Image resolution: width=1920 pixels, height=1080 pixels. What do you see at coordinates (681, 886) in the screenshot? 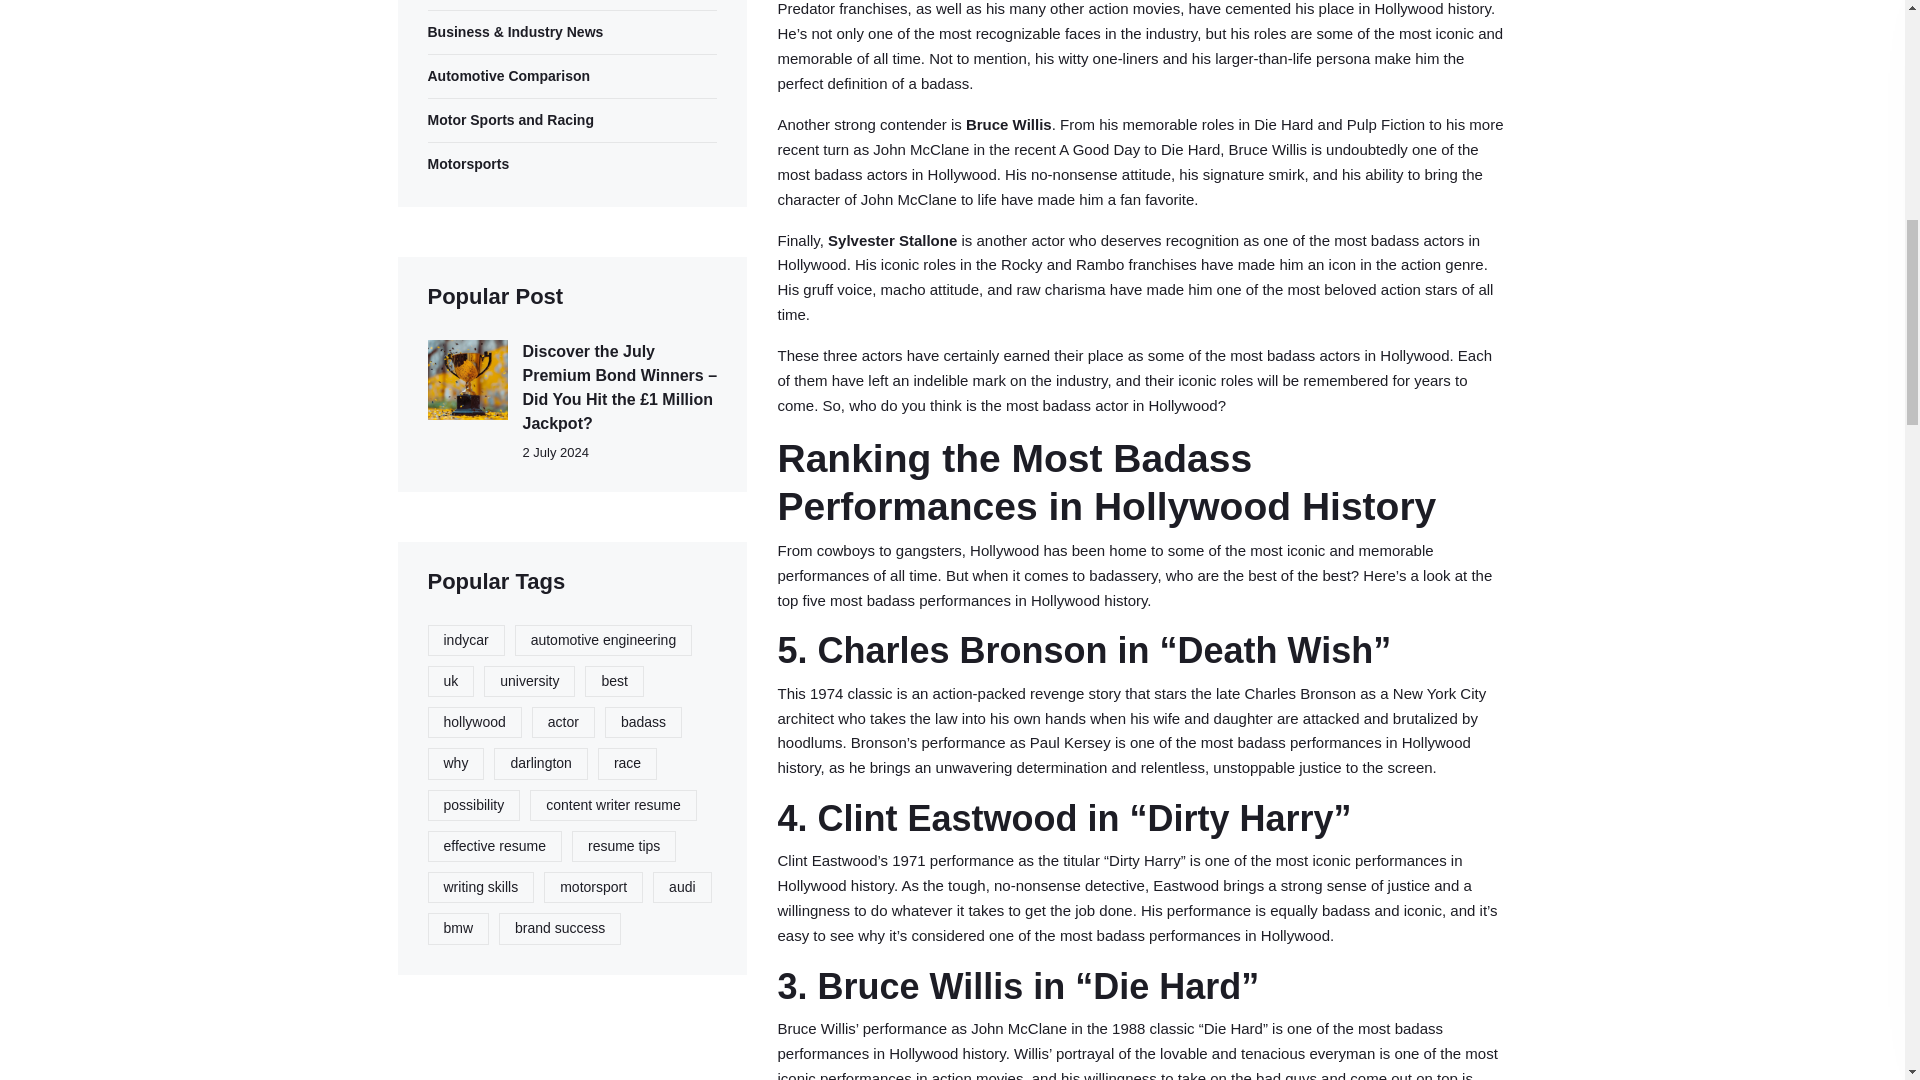
I see `audi` at bounding box center [681, 886].